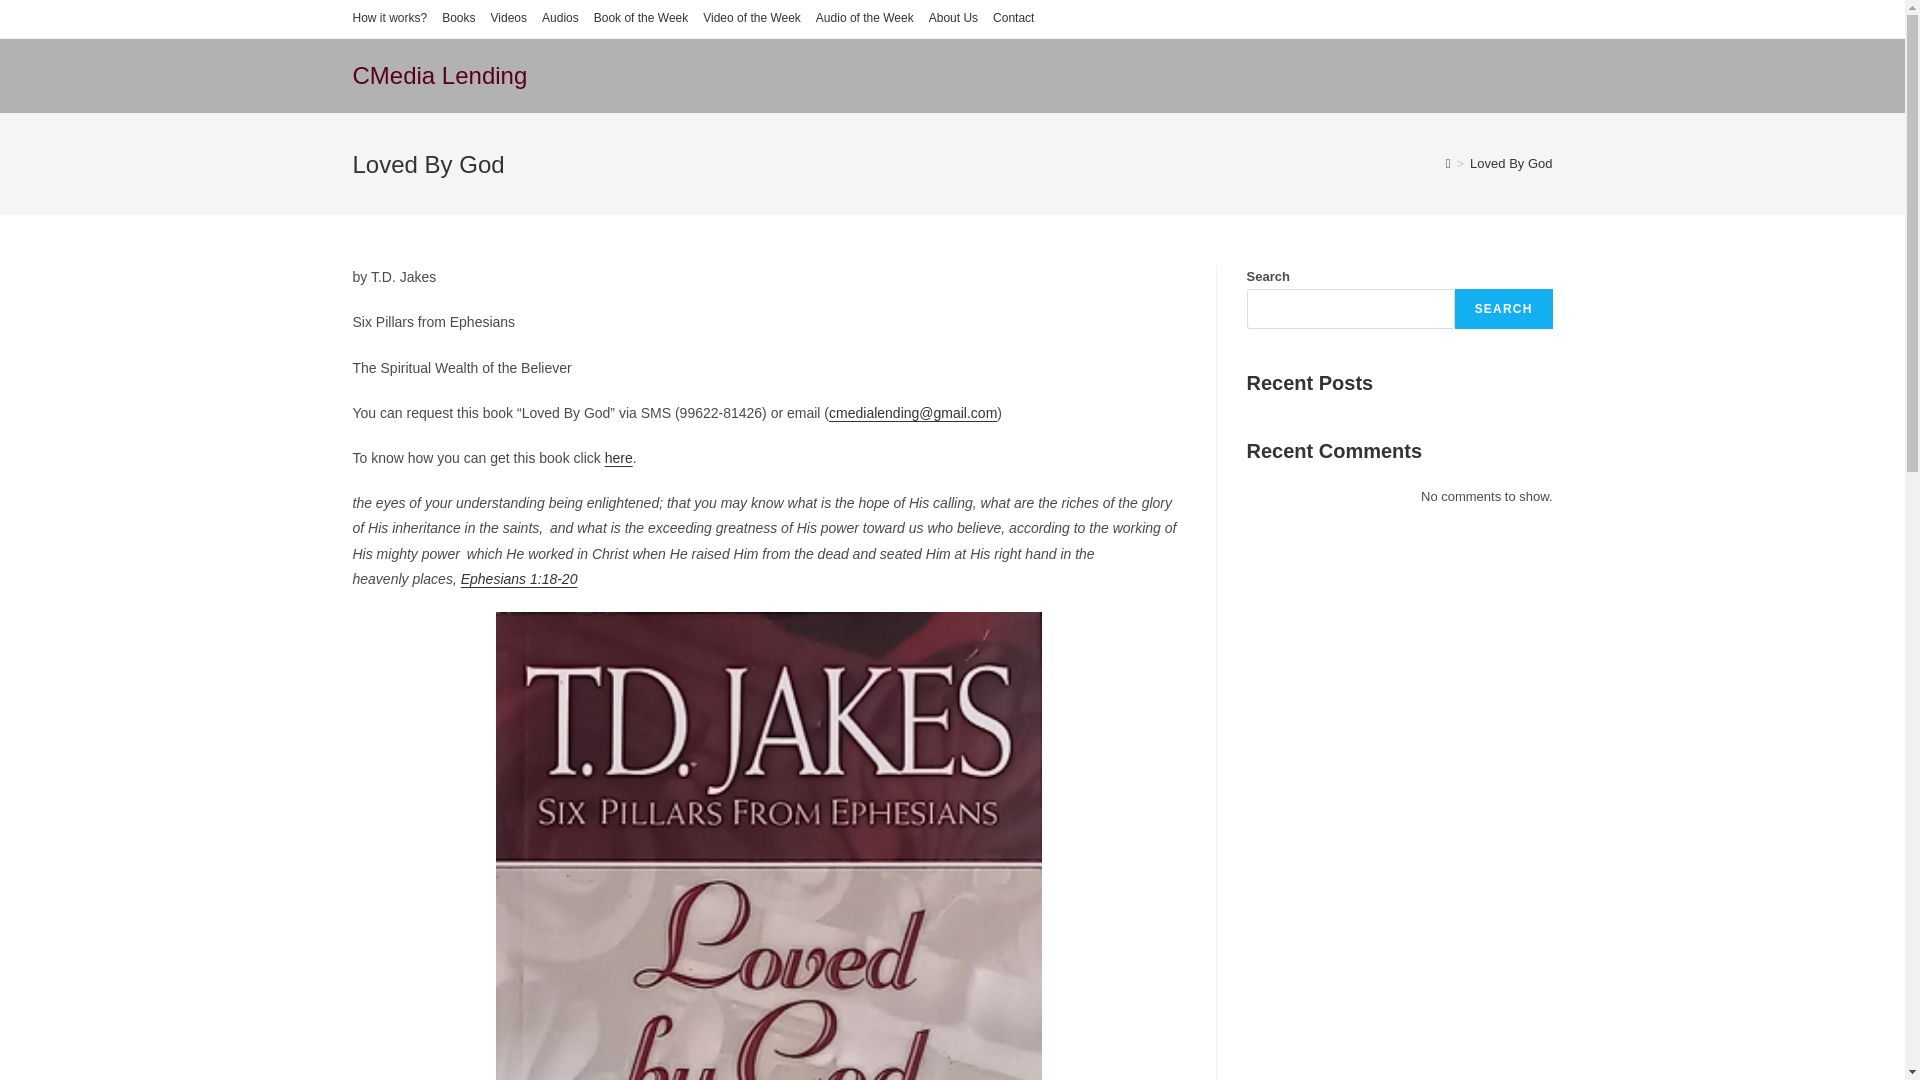  What do you see at coordinates (560, 18) in the screenshot?
I see `Audios` at bounding box center [560, 18].